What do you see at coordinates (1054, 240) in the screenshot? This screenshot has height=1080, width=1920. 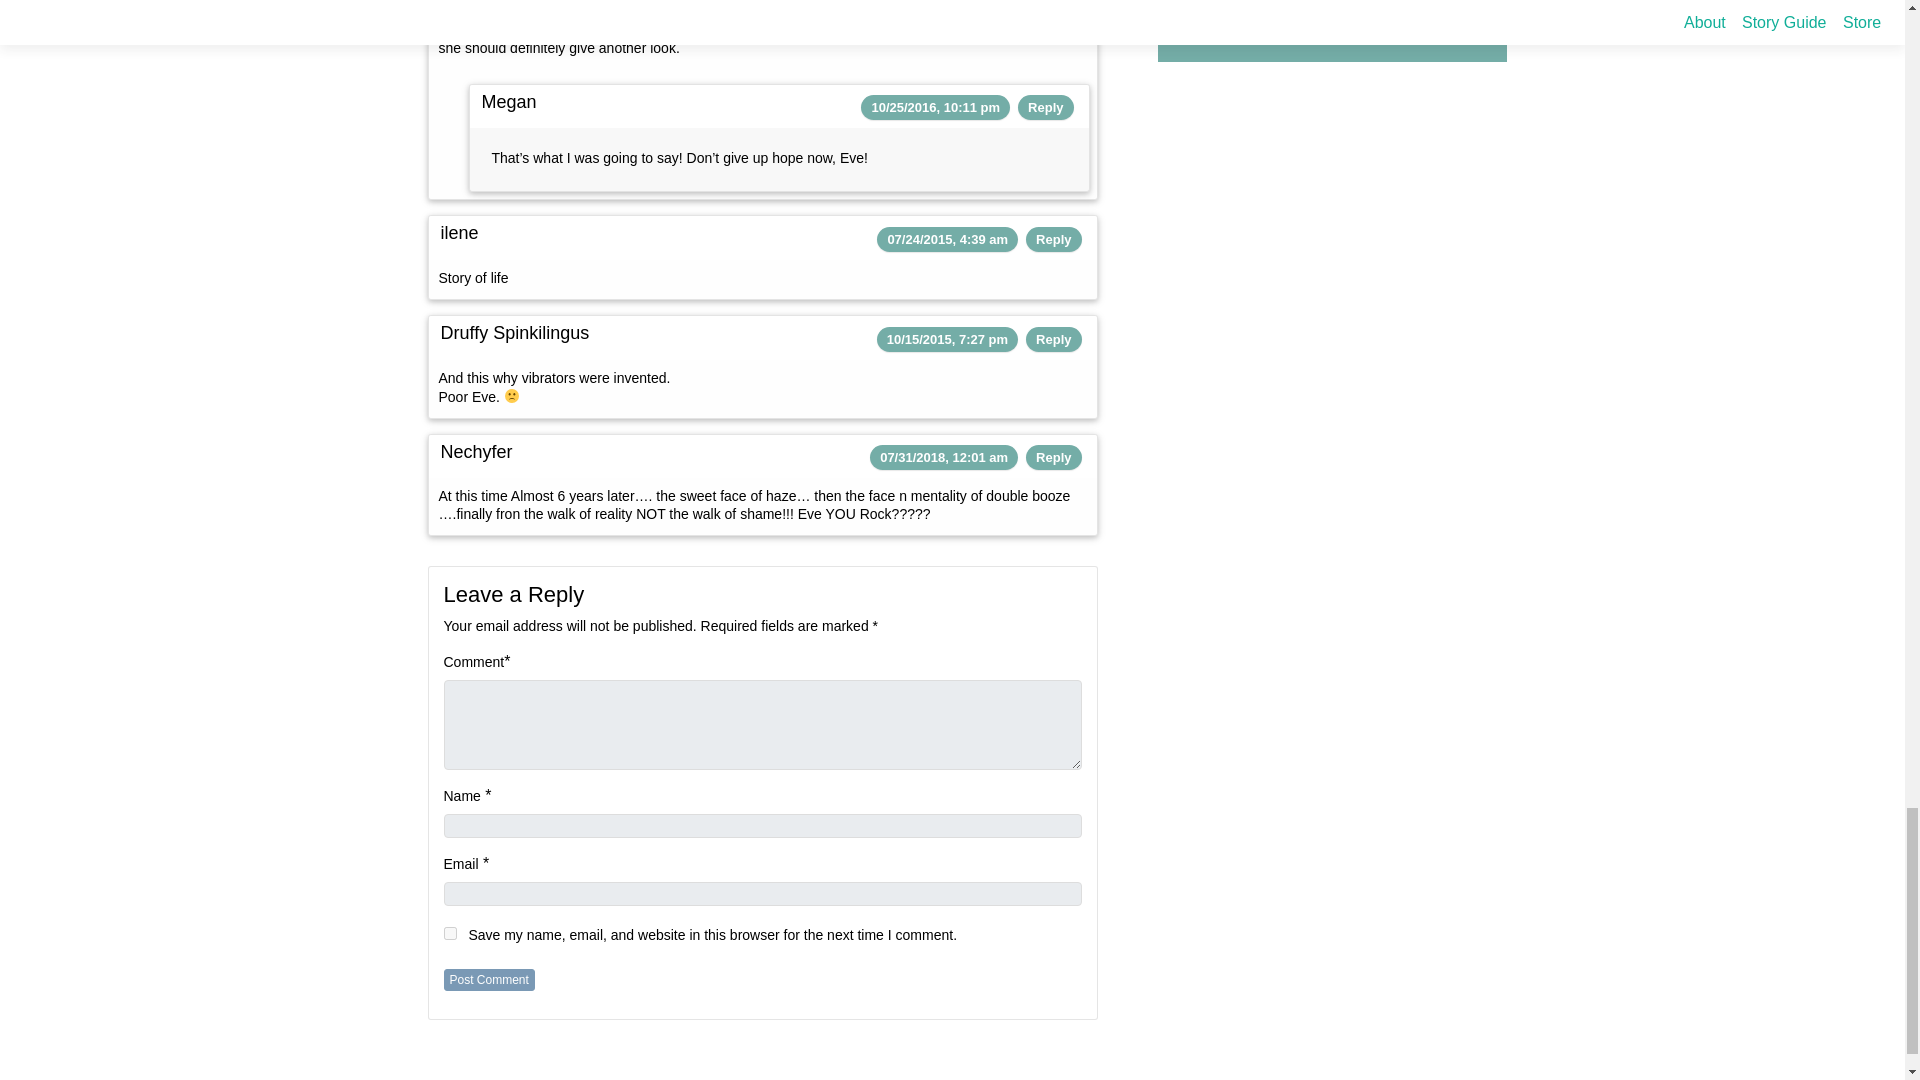 I see `Reply` at bounding box center [1054, 240].